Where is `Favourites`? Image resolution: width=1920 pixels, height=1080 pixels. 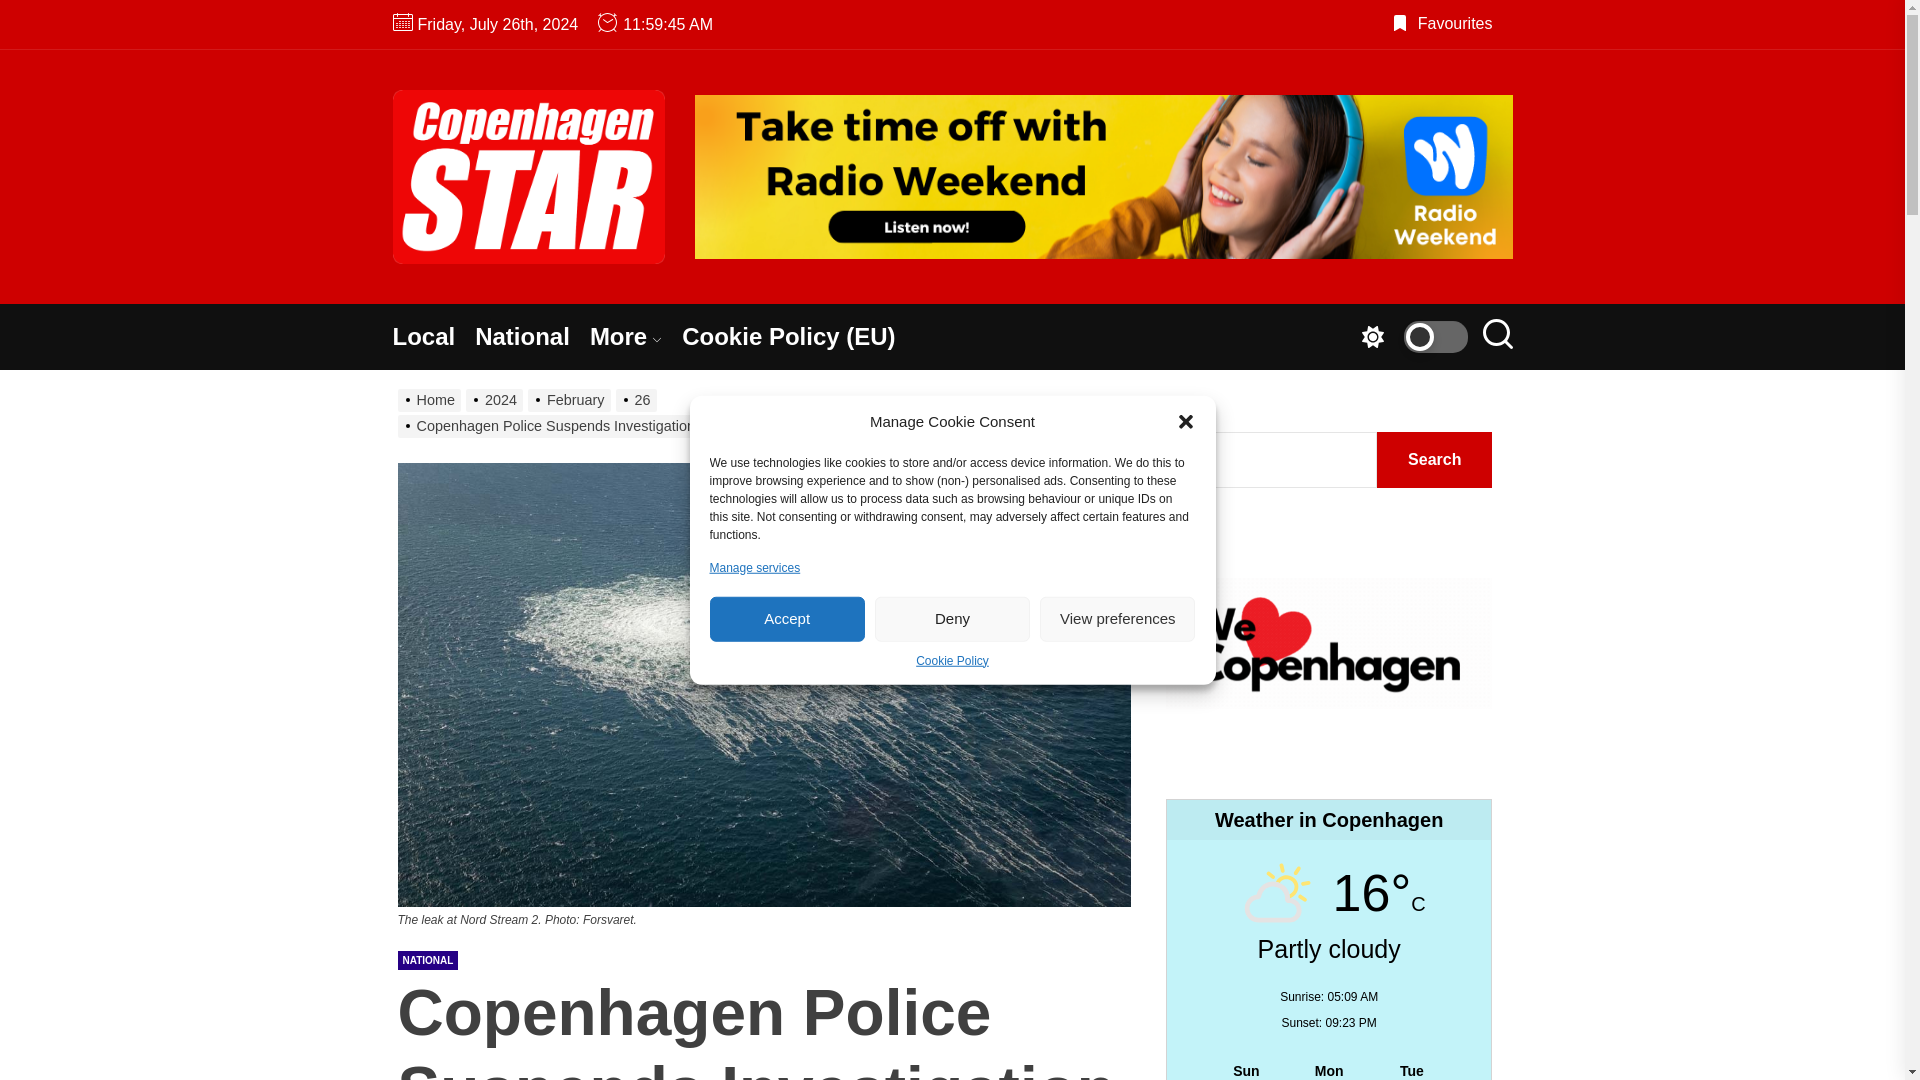
Favourites is located at coordinates (1442, 24).